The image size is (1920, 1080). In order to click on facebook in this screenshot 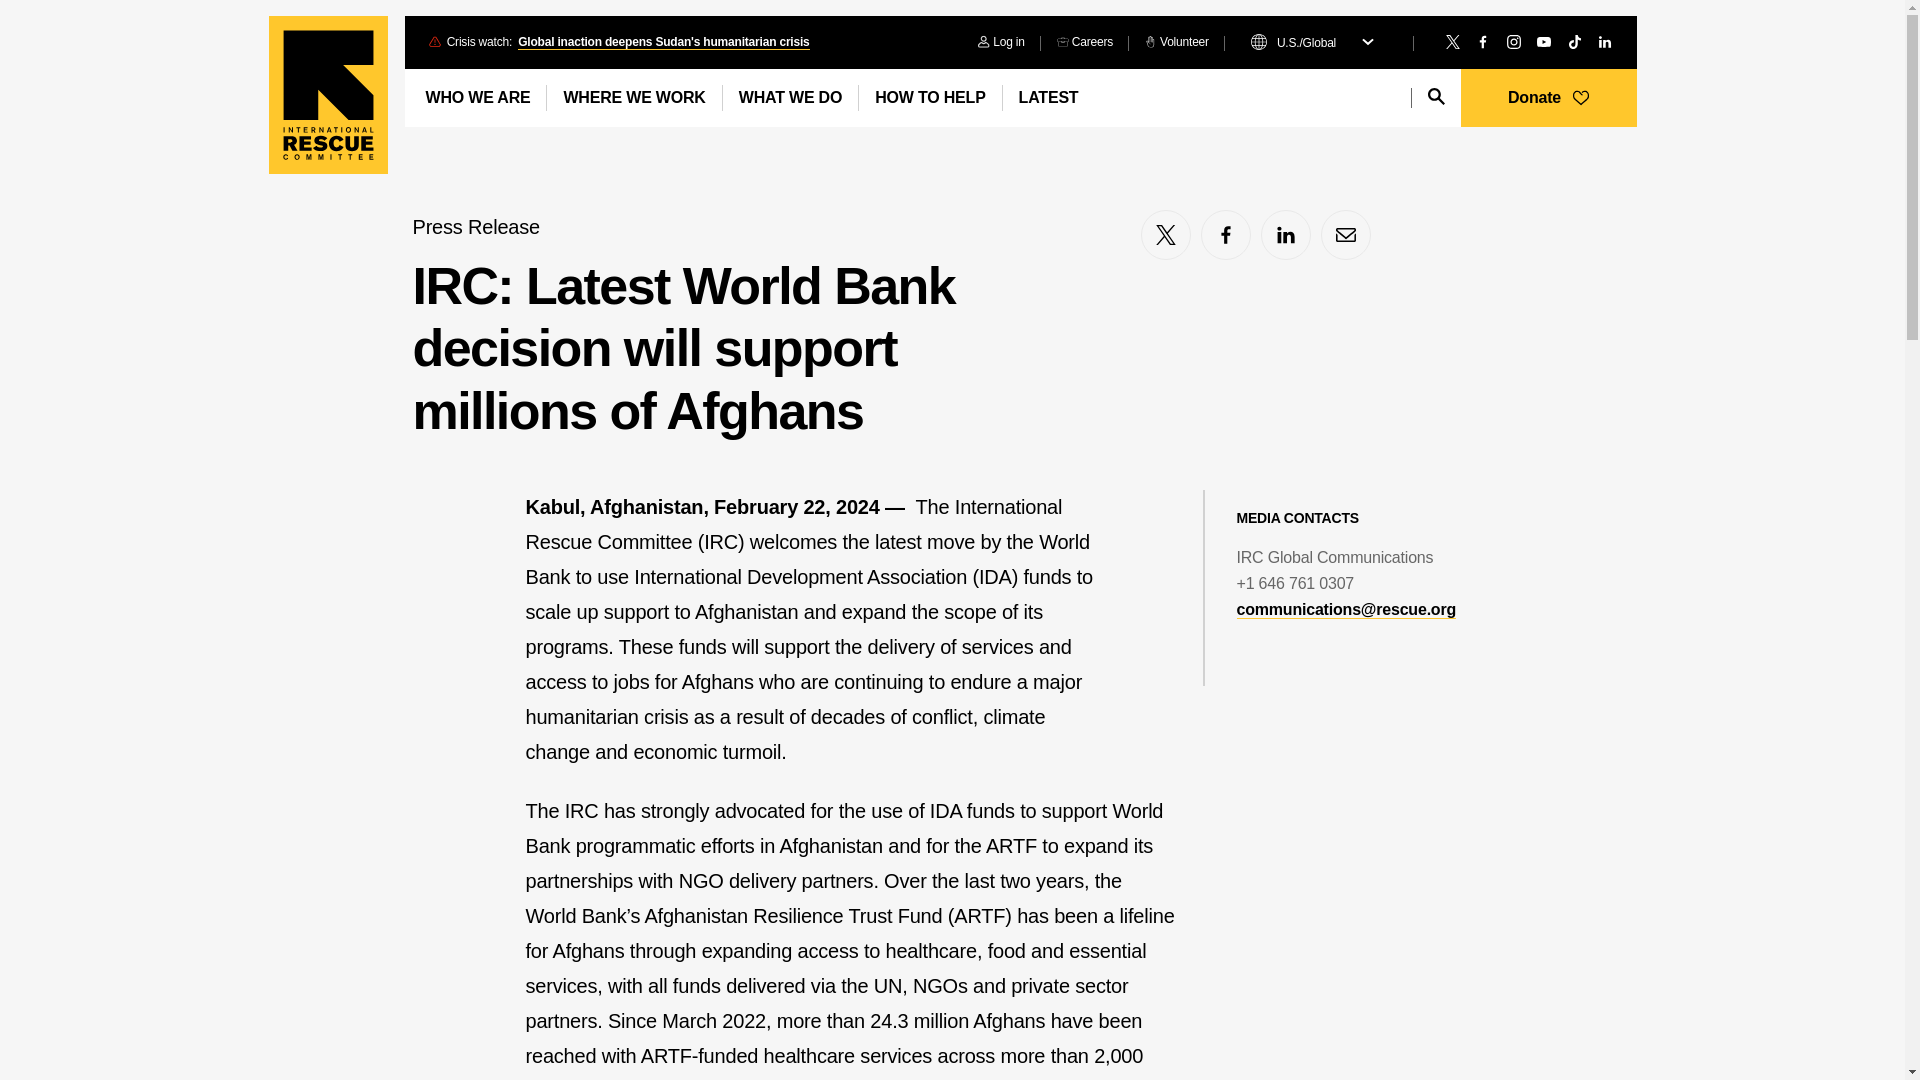, I will do `click(1226, 234)`.